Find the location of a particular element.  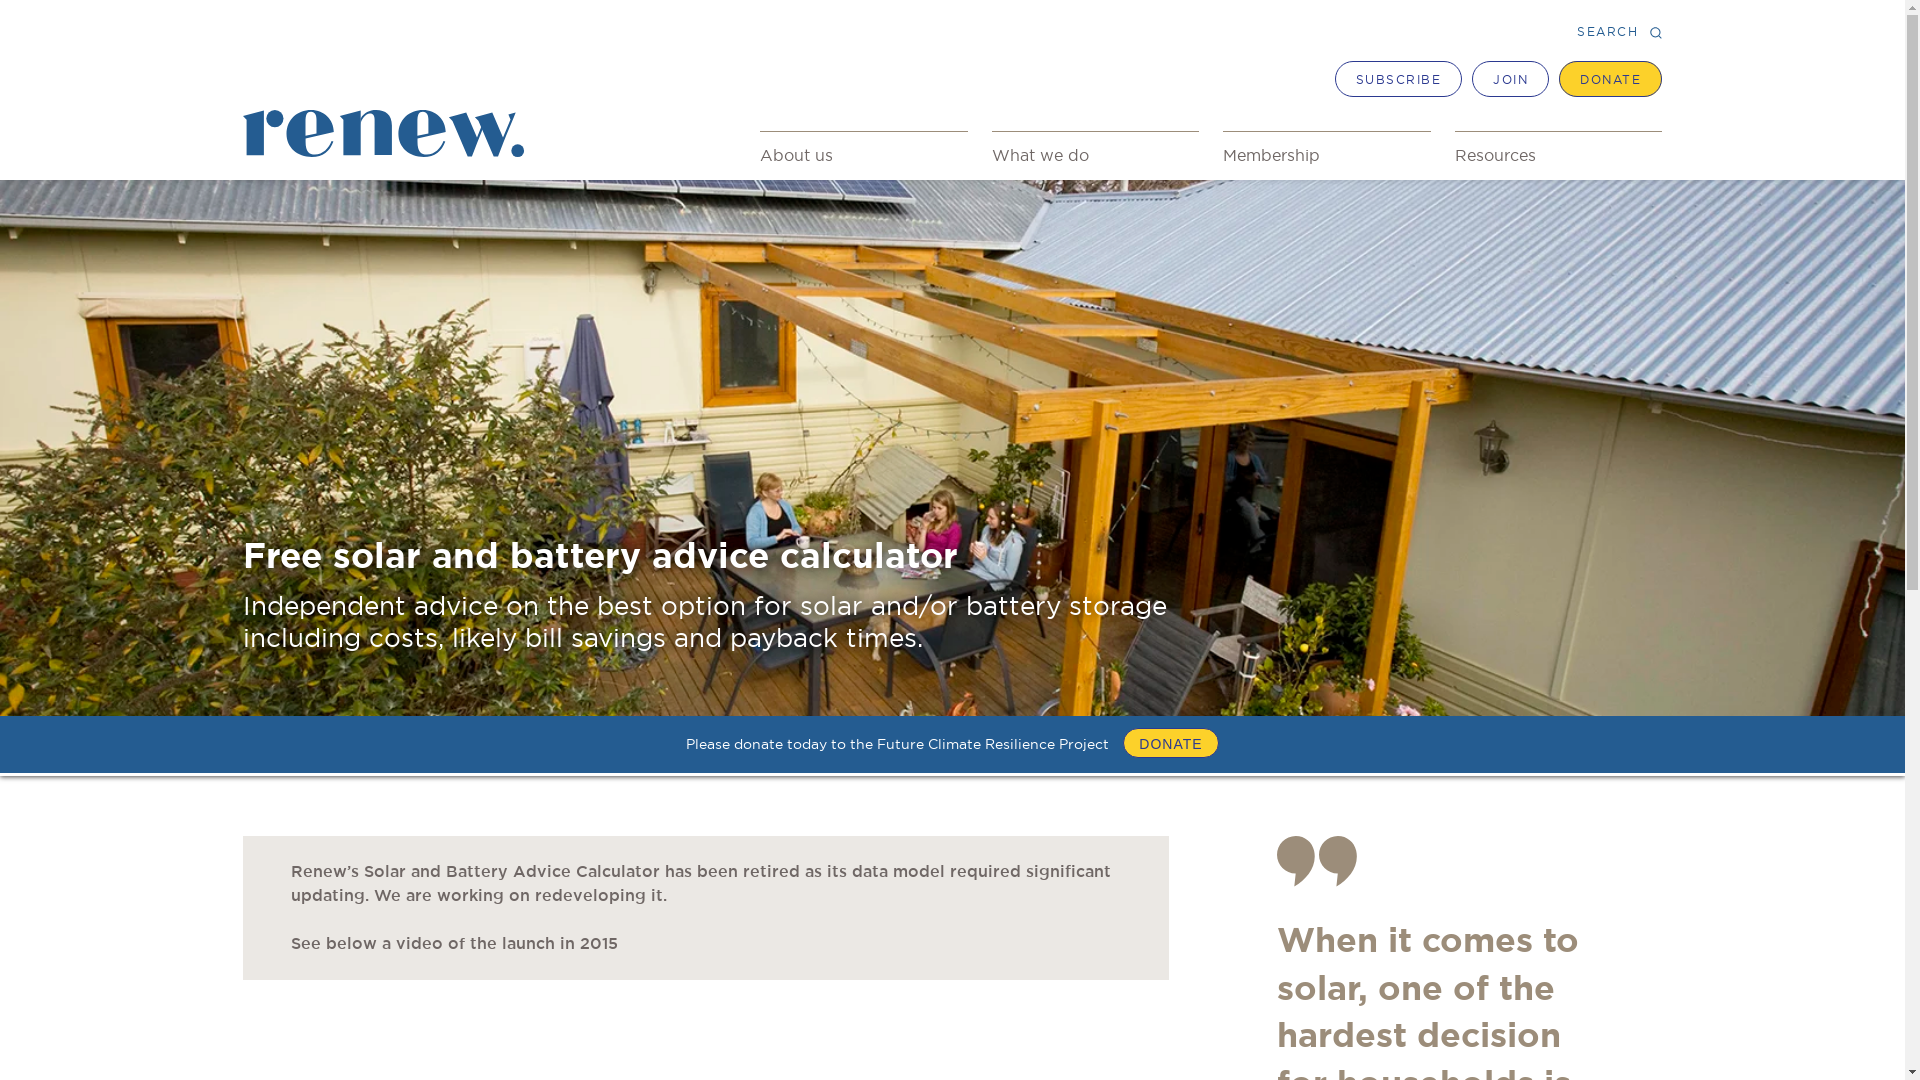

DONATE is located at coordinates (1170, 743).